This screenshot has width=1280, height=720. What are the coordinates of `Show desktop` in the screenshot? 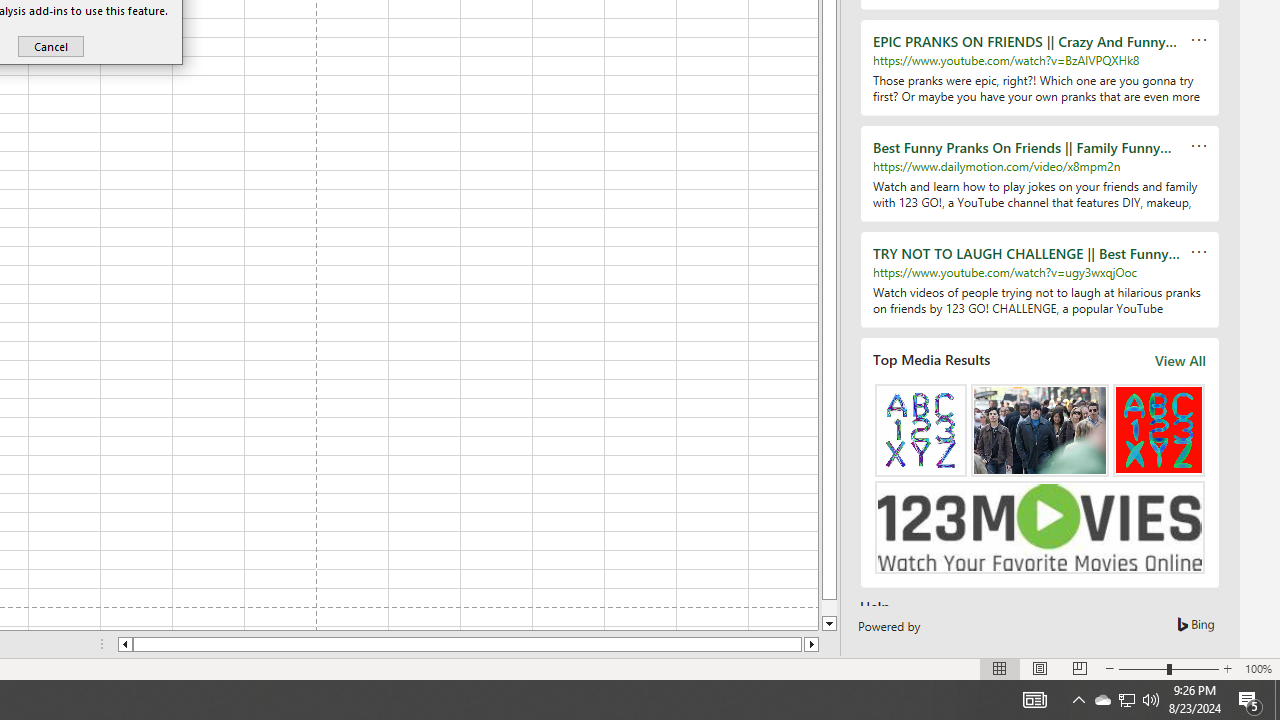 It's located at (1277, 700).